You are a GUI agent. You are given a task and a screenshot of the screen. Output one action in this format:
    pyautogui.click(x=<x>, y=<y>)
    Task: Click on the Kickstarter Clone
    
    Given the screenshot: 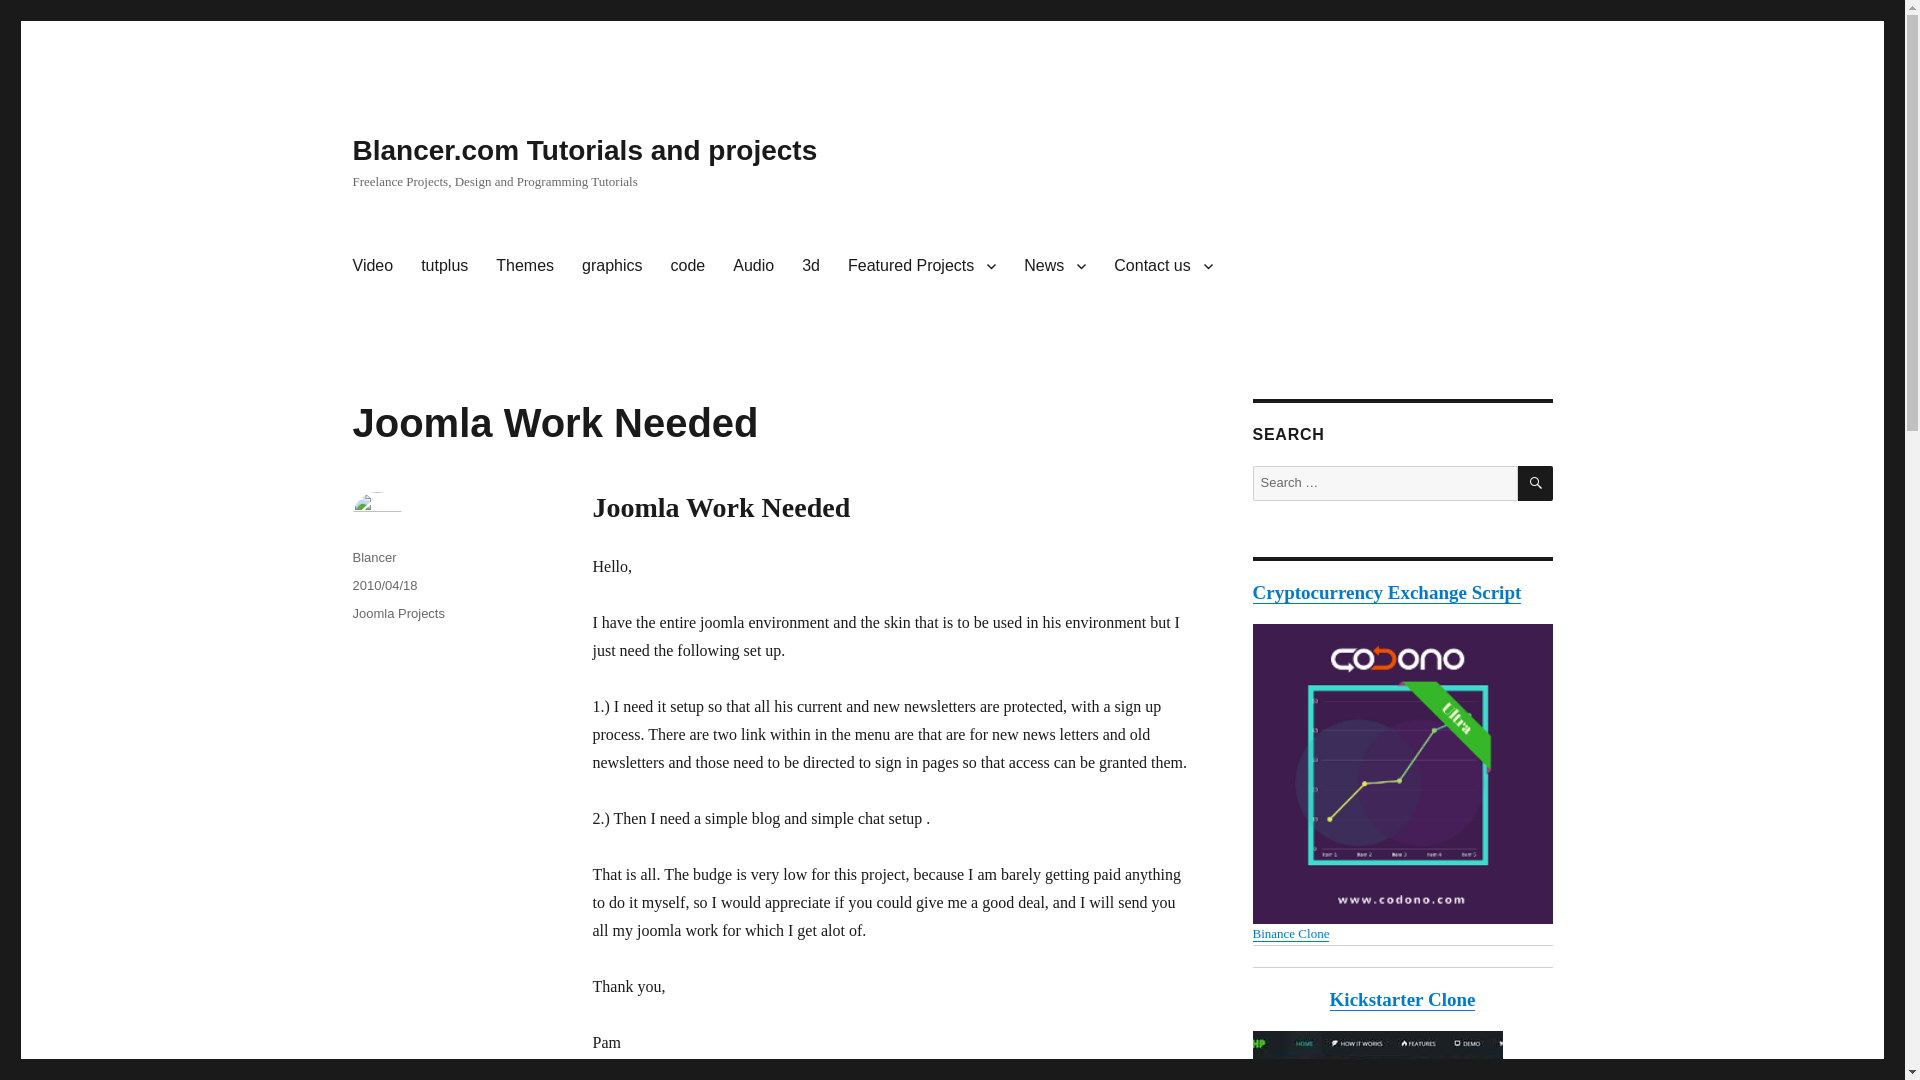 What is the action you would take?
    pyautogui.click(x=1403, y=999)
    